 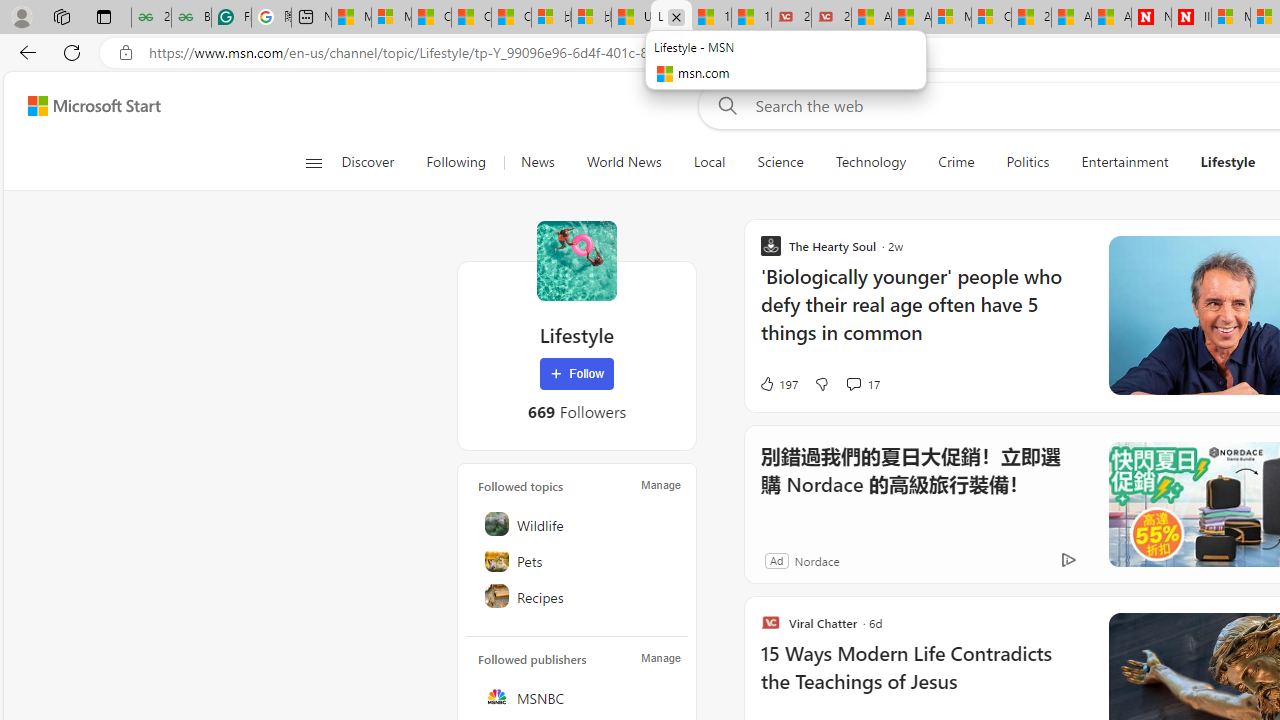 I want to click on Dislike, so click(x=822, y=384).